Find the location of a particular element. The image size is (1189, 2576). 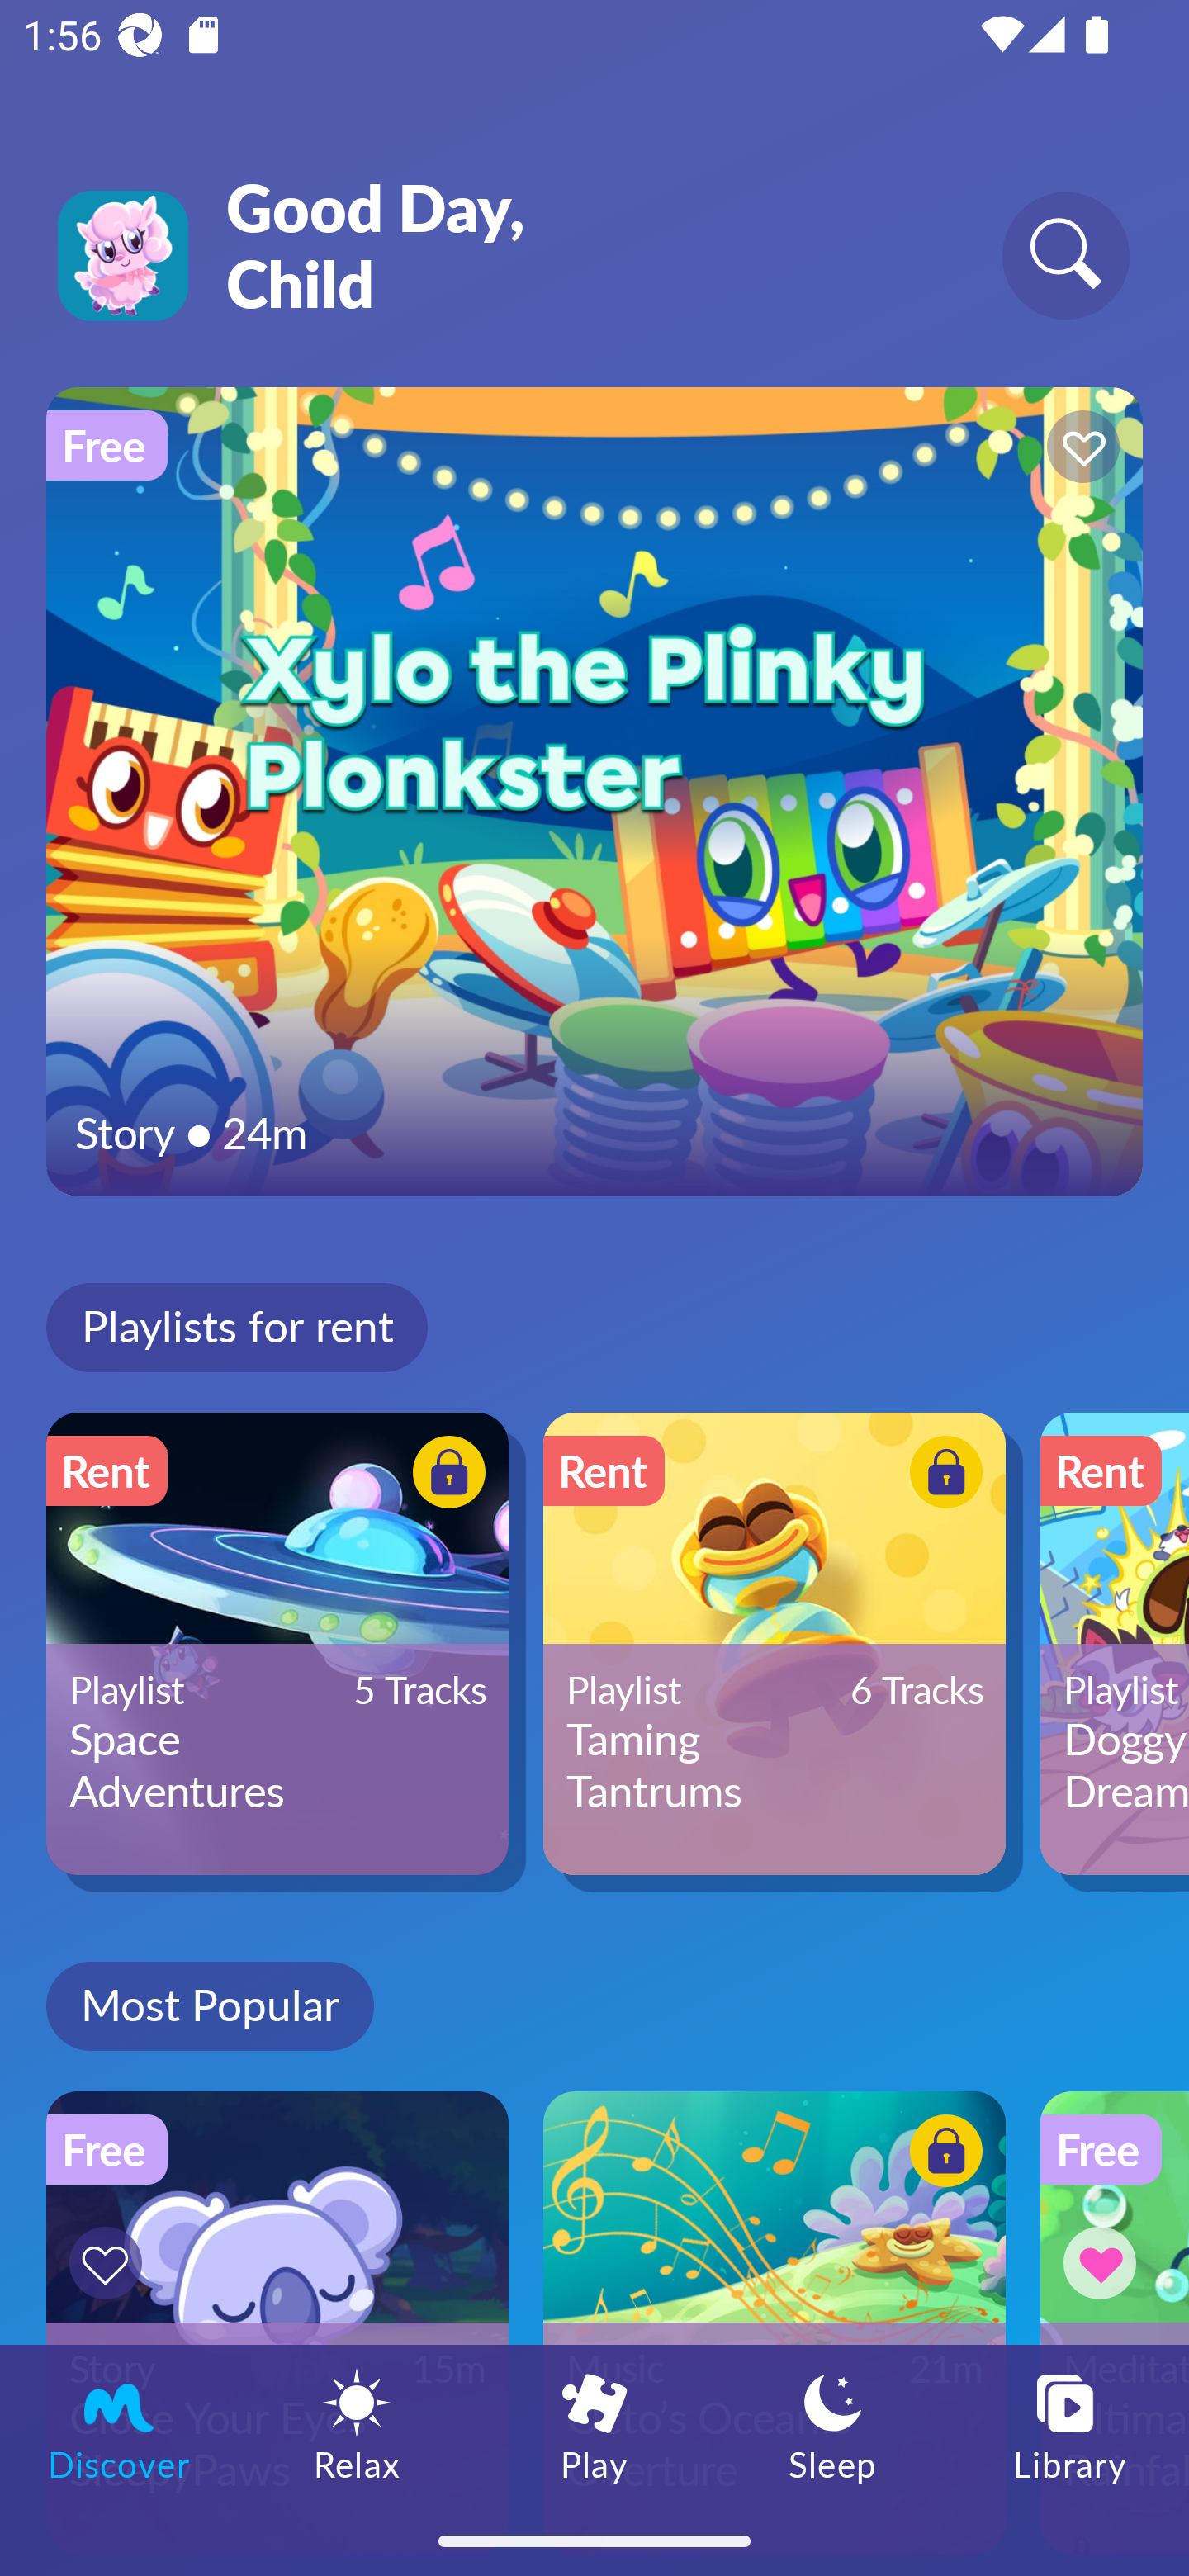

Search is located at coordinates (1065, 254).